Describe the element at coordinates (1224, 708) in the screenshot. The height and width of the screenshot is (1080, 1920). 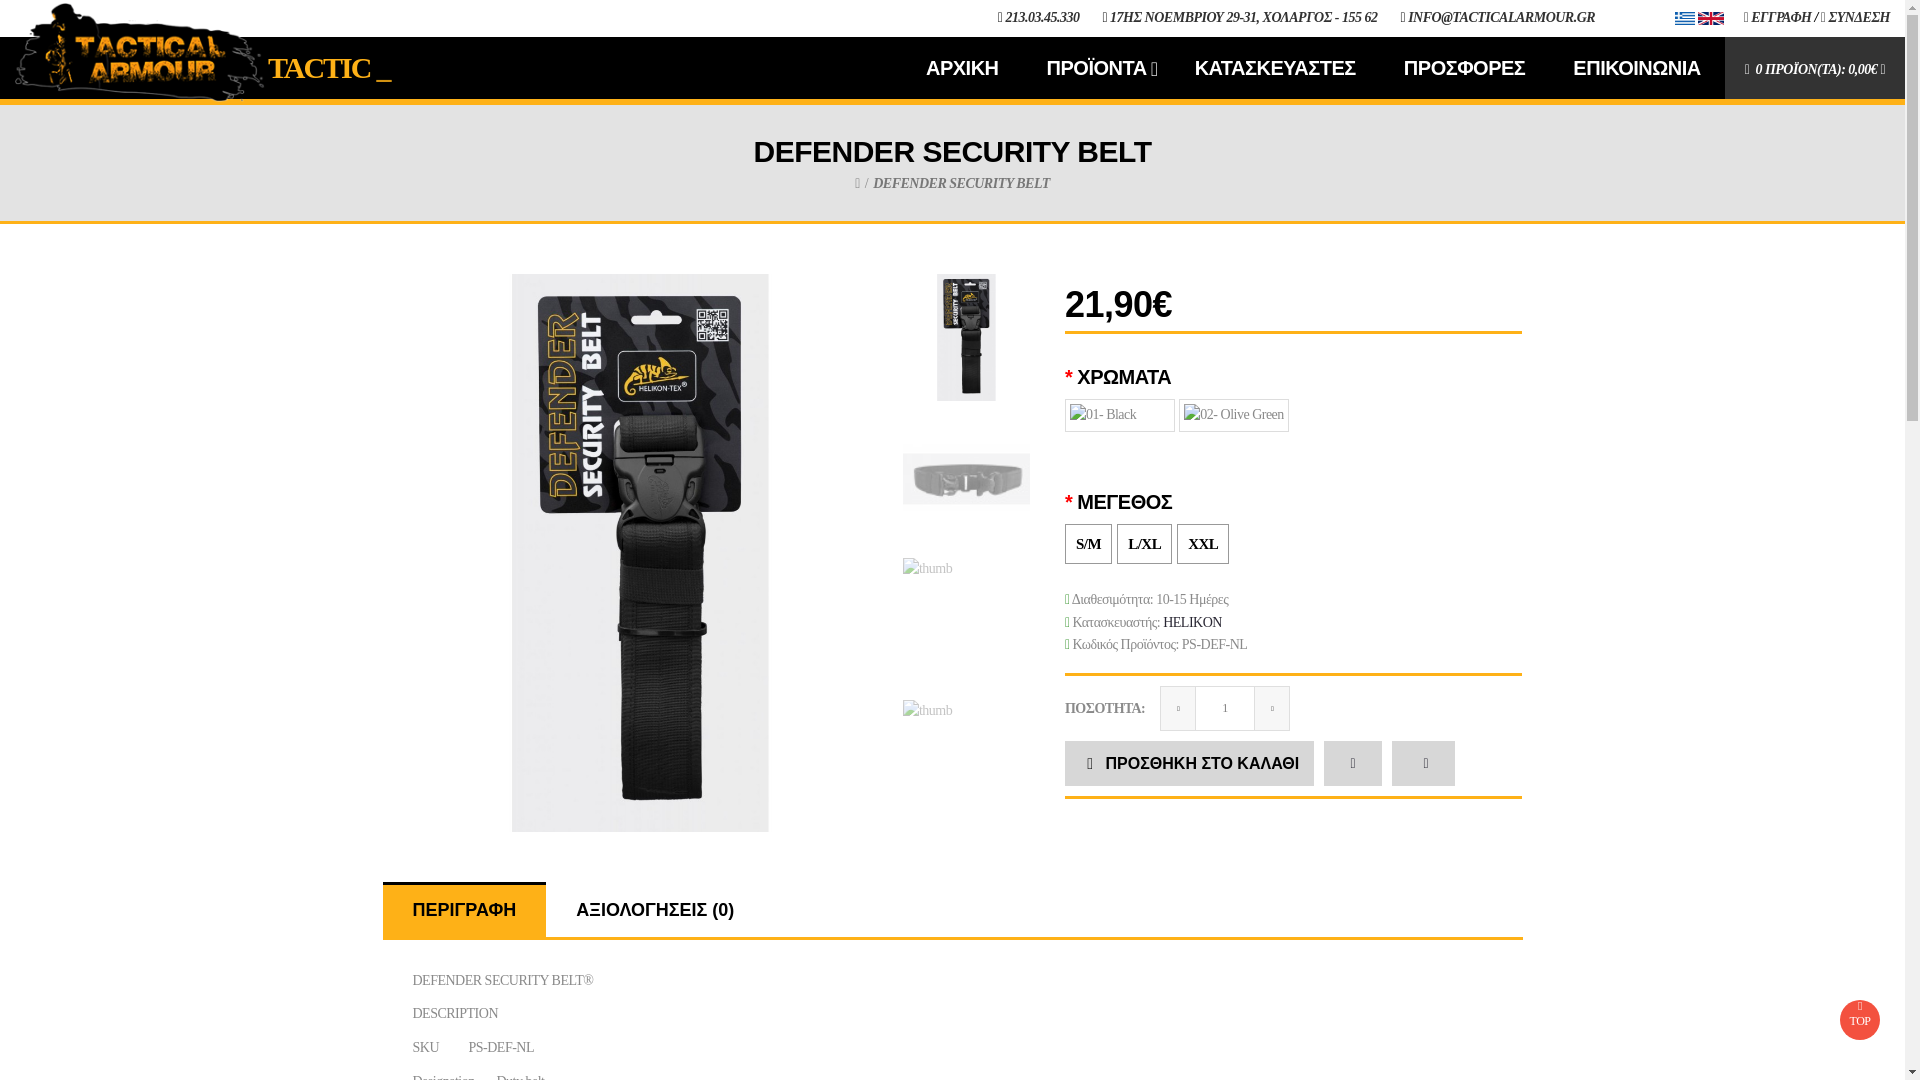
I see `1` at that location.